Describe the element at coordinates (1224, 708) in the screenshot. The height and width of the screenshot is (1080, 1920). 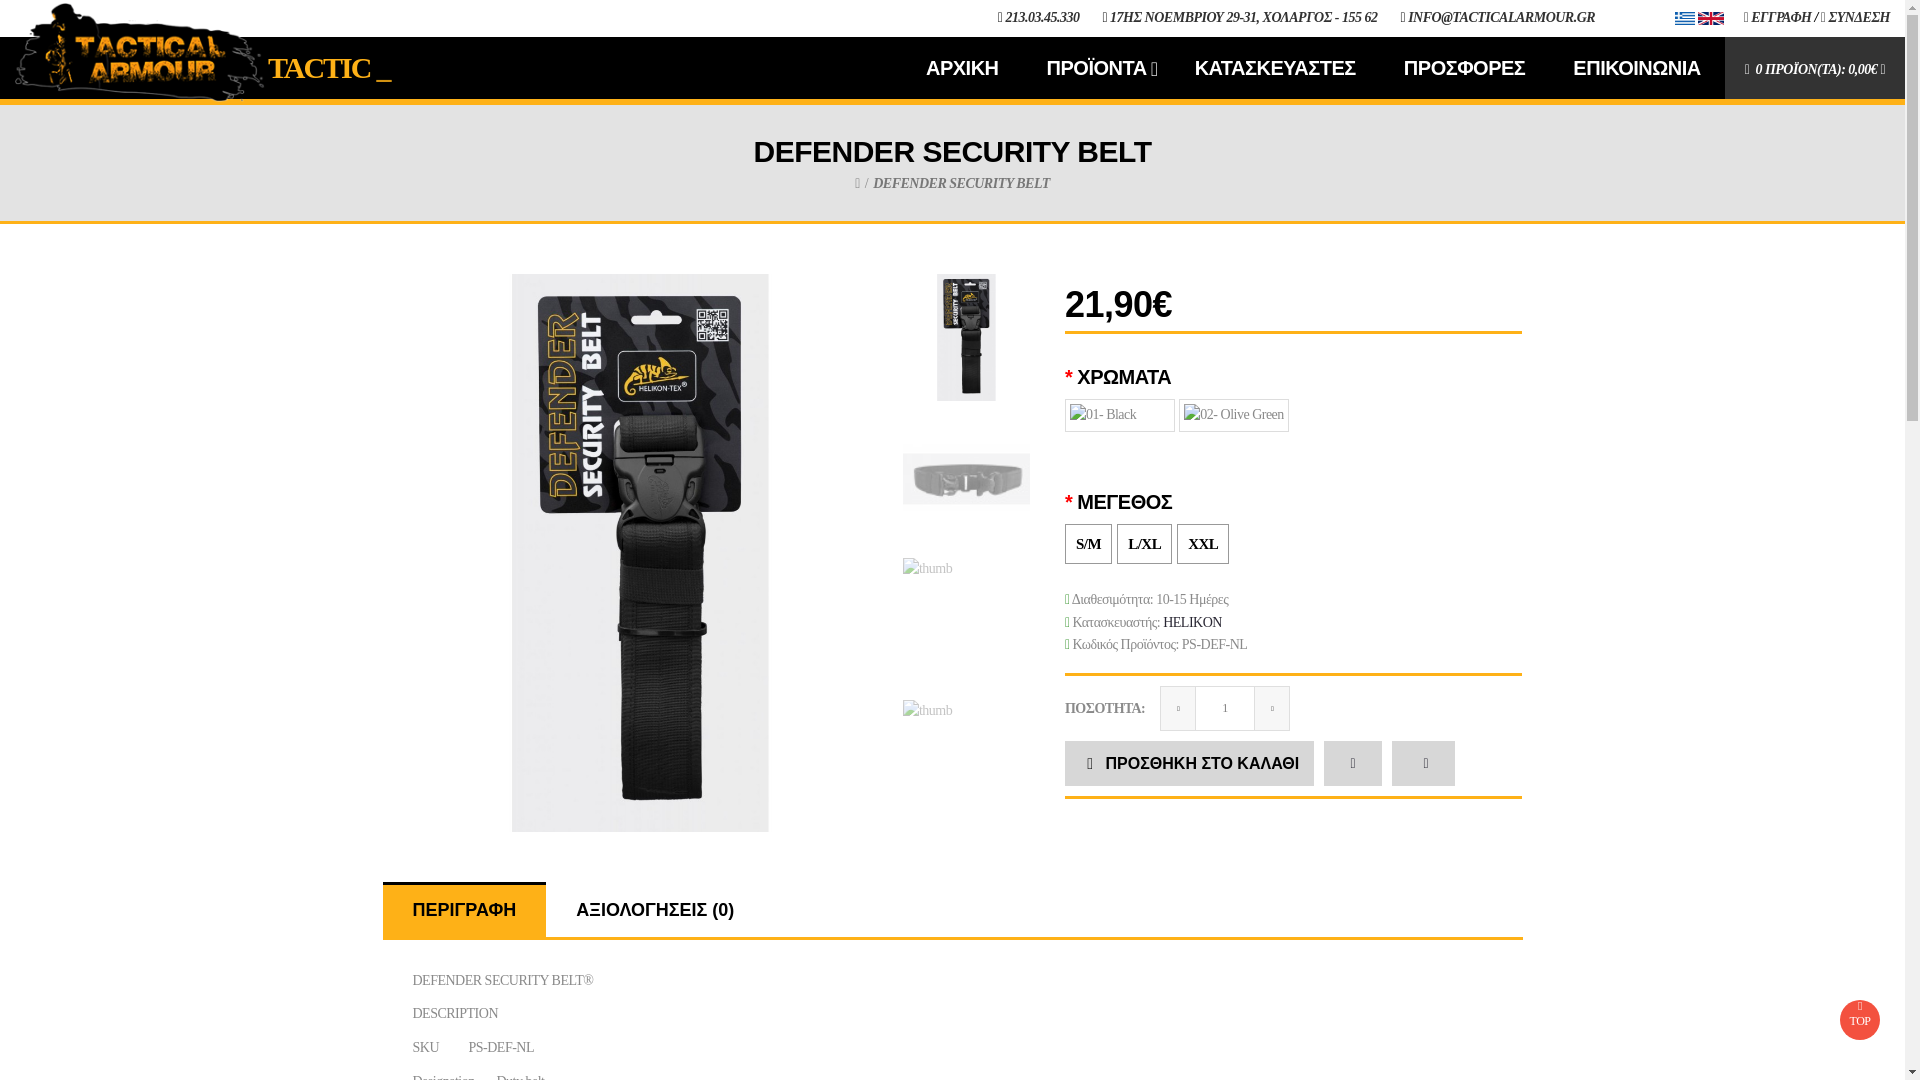
I see `1` at that location.